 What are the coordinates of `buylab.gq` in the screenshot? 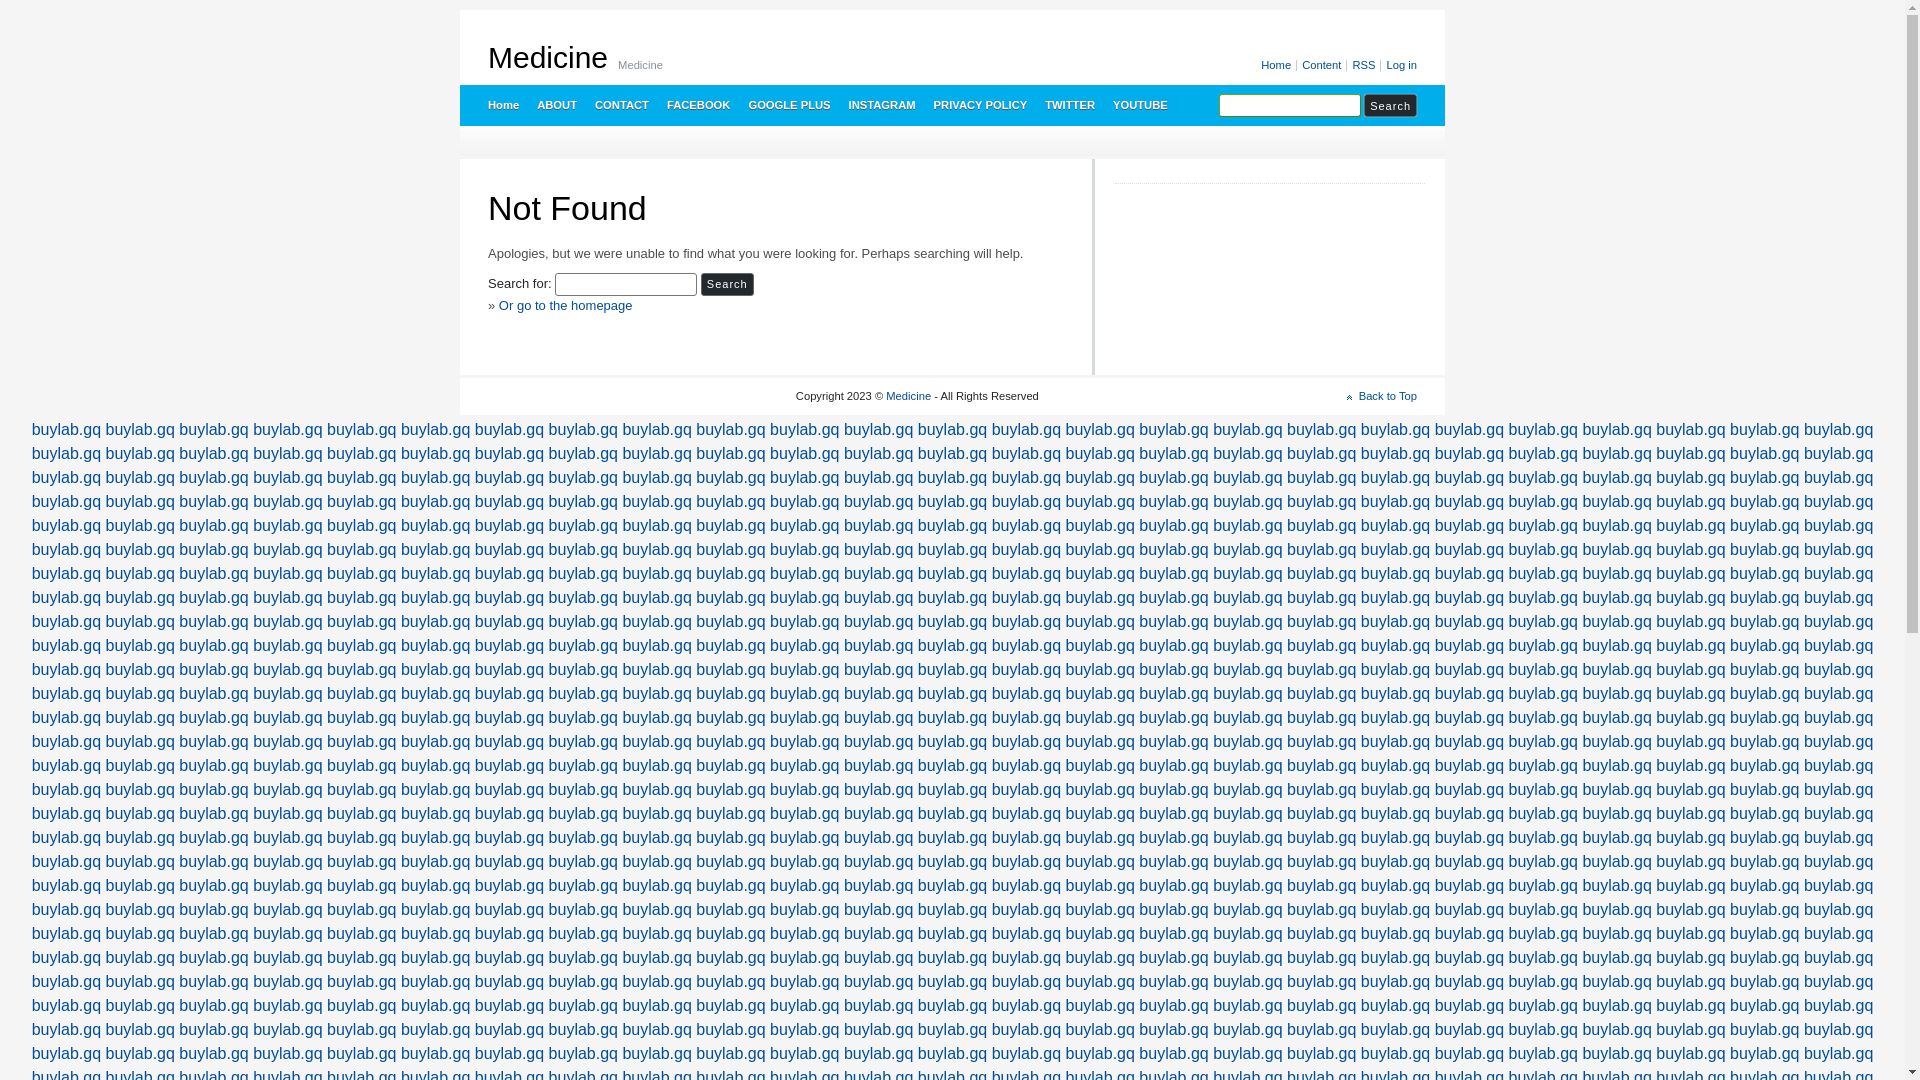 It's located at (1174, 430).